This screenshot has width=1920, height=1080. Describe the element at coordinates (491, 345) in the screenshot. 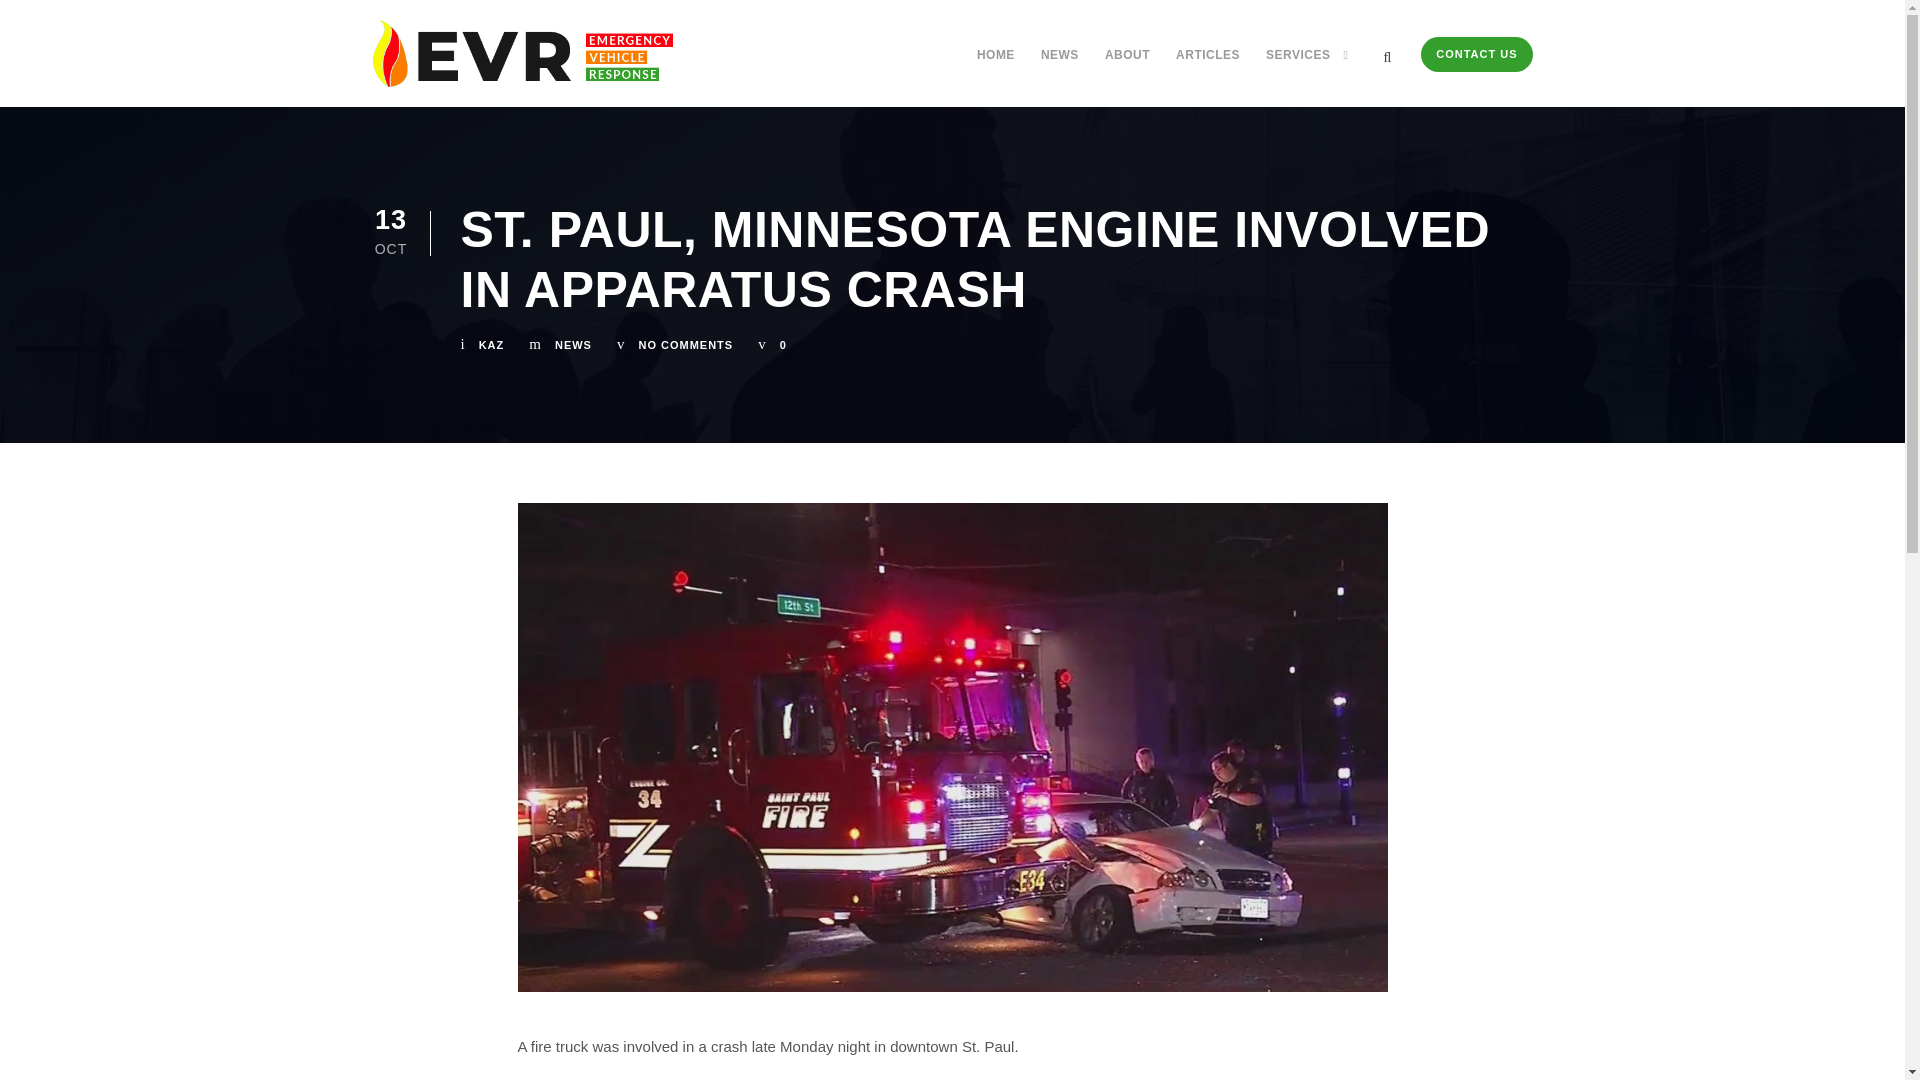

I see `KAZ` at that location.